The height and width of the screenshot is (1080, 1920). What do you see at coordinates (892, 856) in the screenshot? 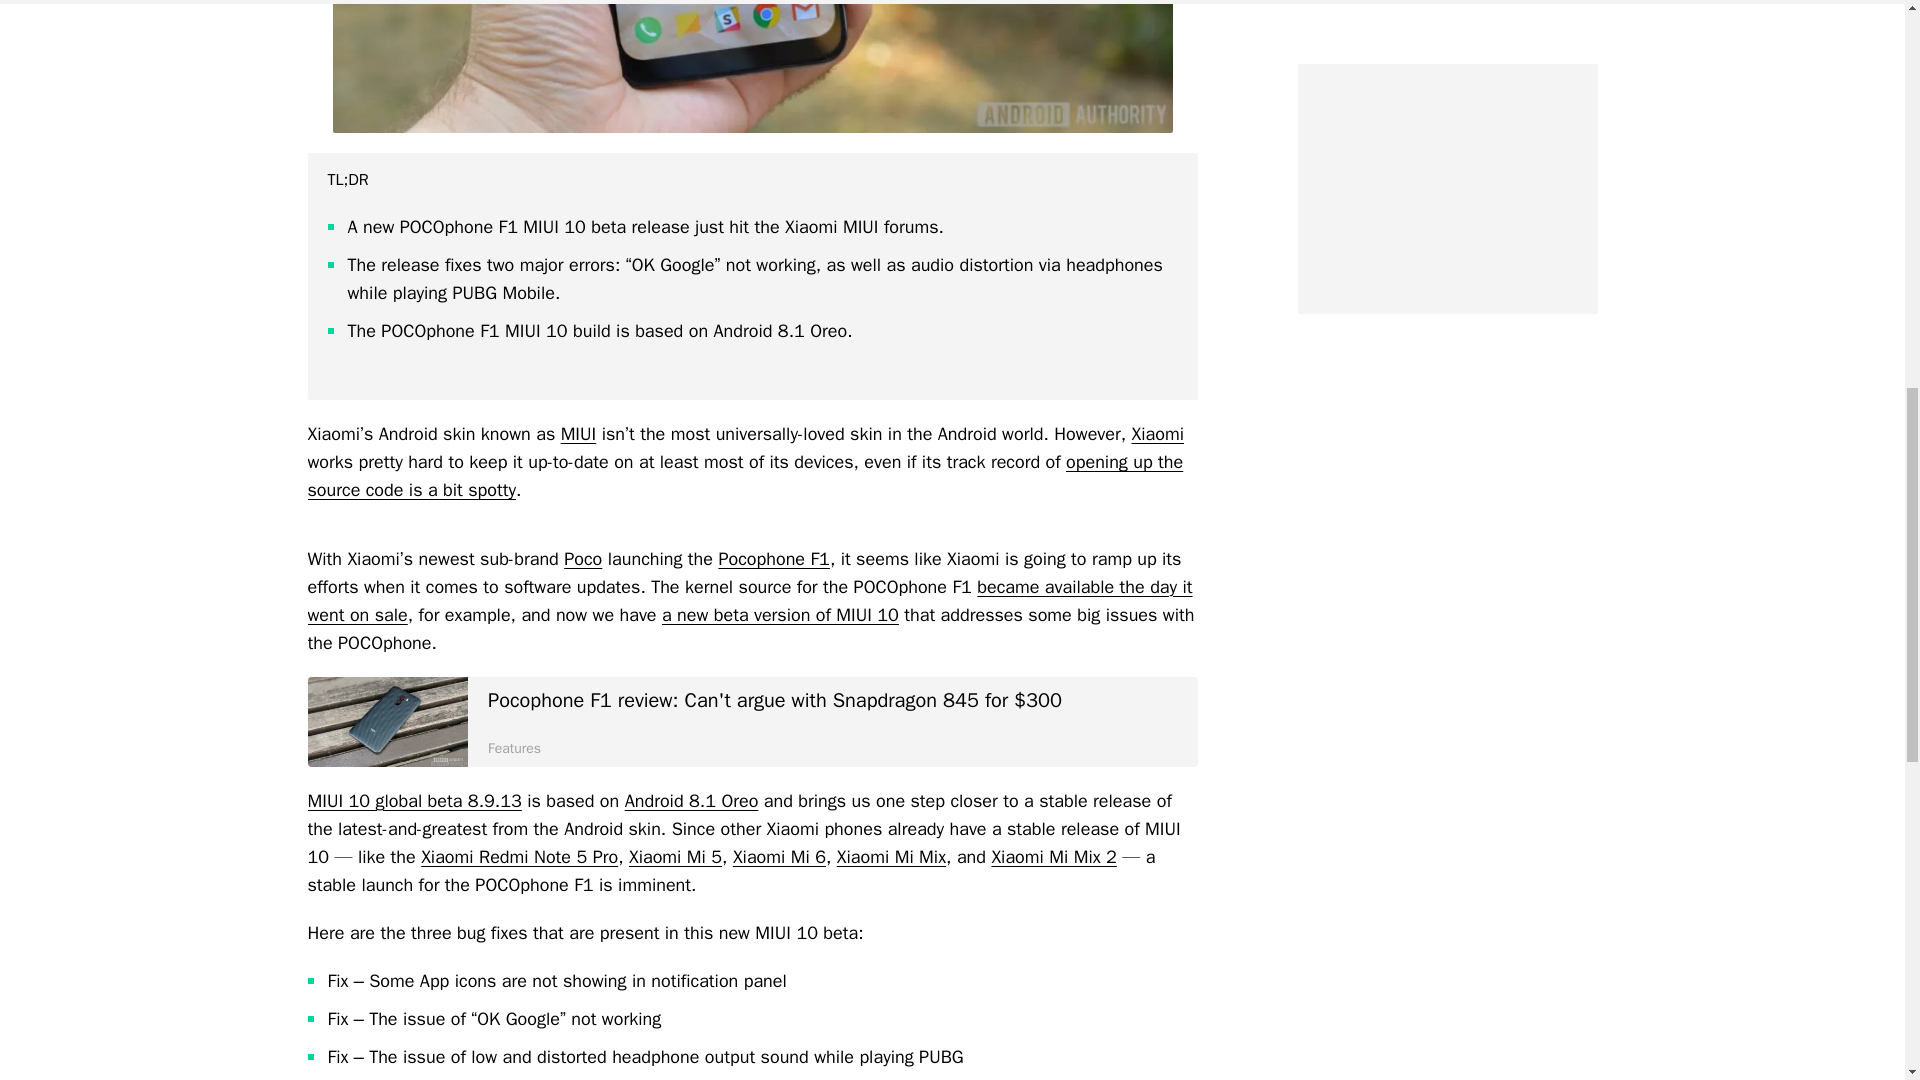
I see `Xiaomi Mi Mix` at bounding box center [892, 856].